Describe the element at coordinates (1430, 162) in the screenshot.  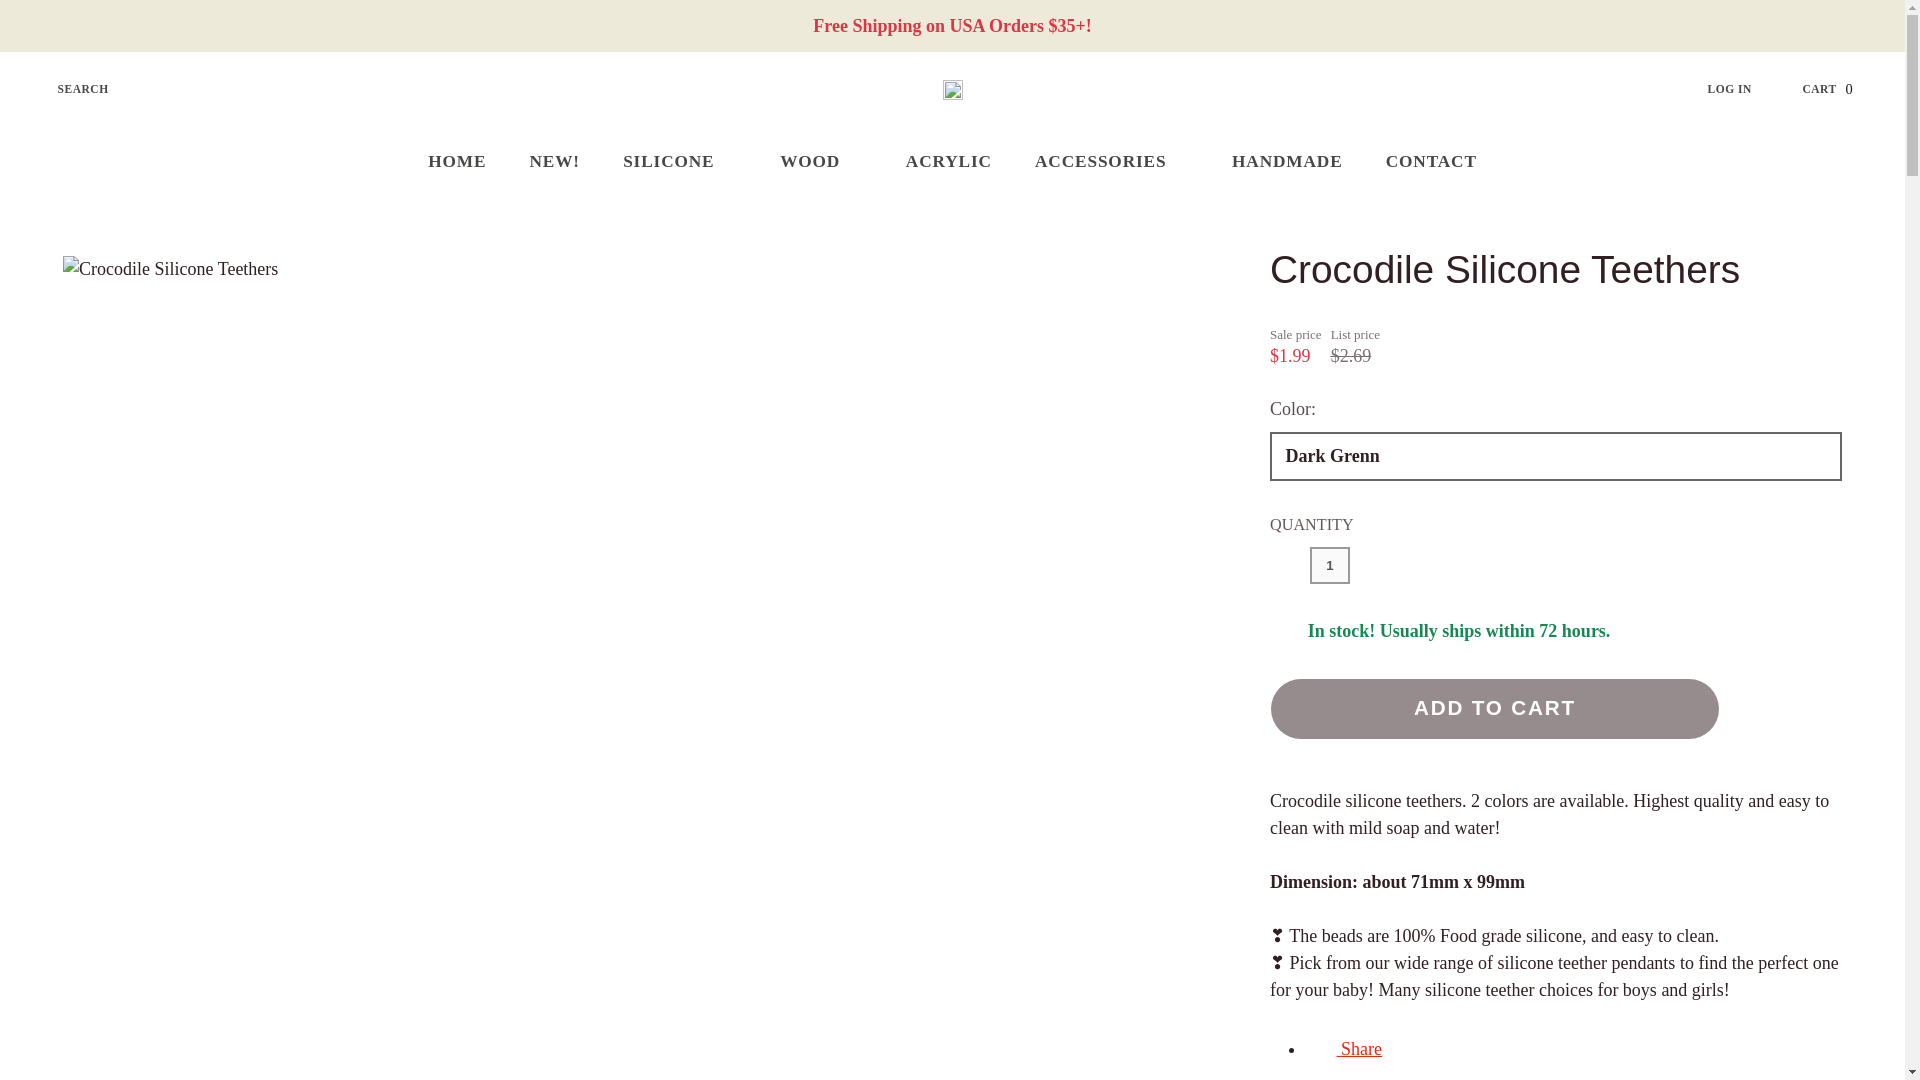
I see `CONTACT` at that location.